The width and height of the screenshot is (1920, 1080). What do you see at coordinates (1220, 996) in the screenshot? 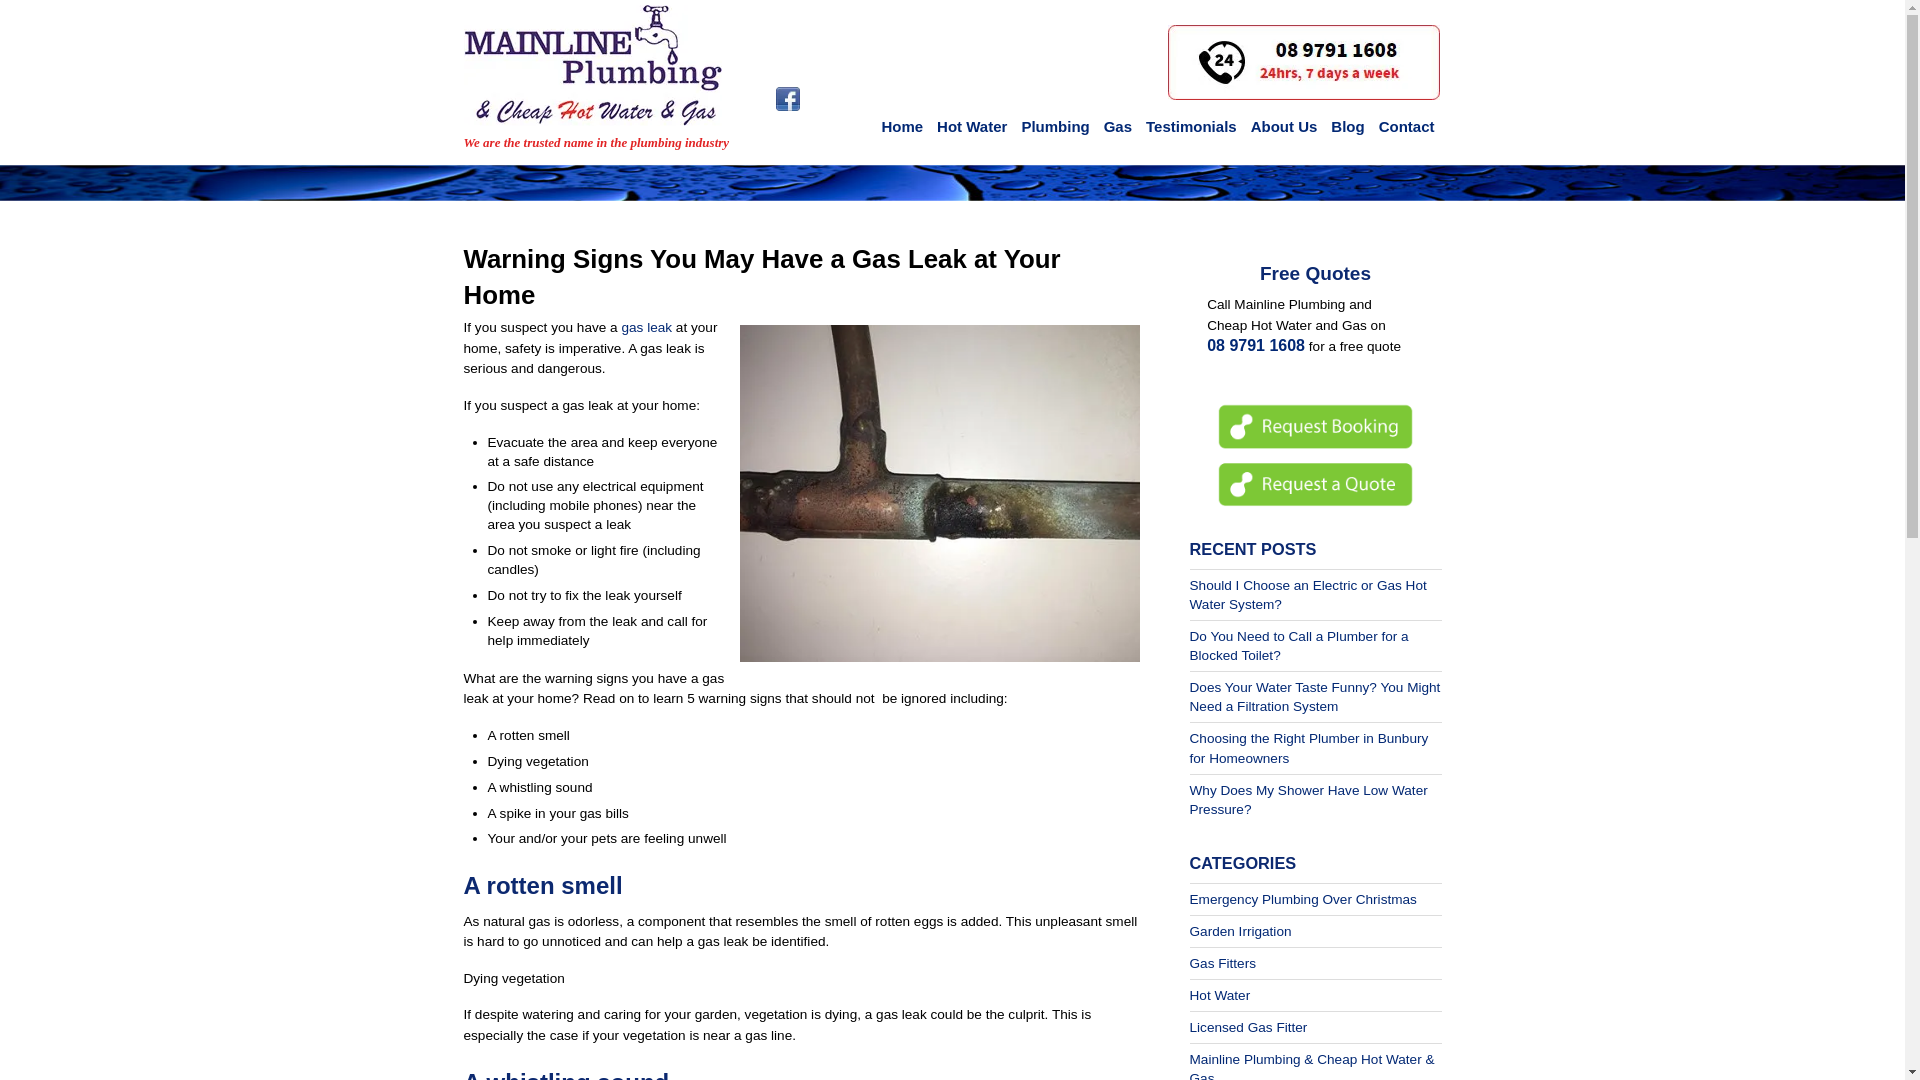
I see `Hot Water` at bounding box center [1220, 996].